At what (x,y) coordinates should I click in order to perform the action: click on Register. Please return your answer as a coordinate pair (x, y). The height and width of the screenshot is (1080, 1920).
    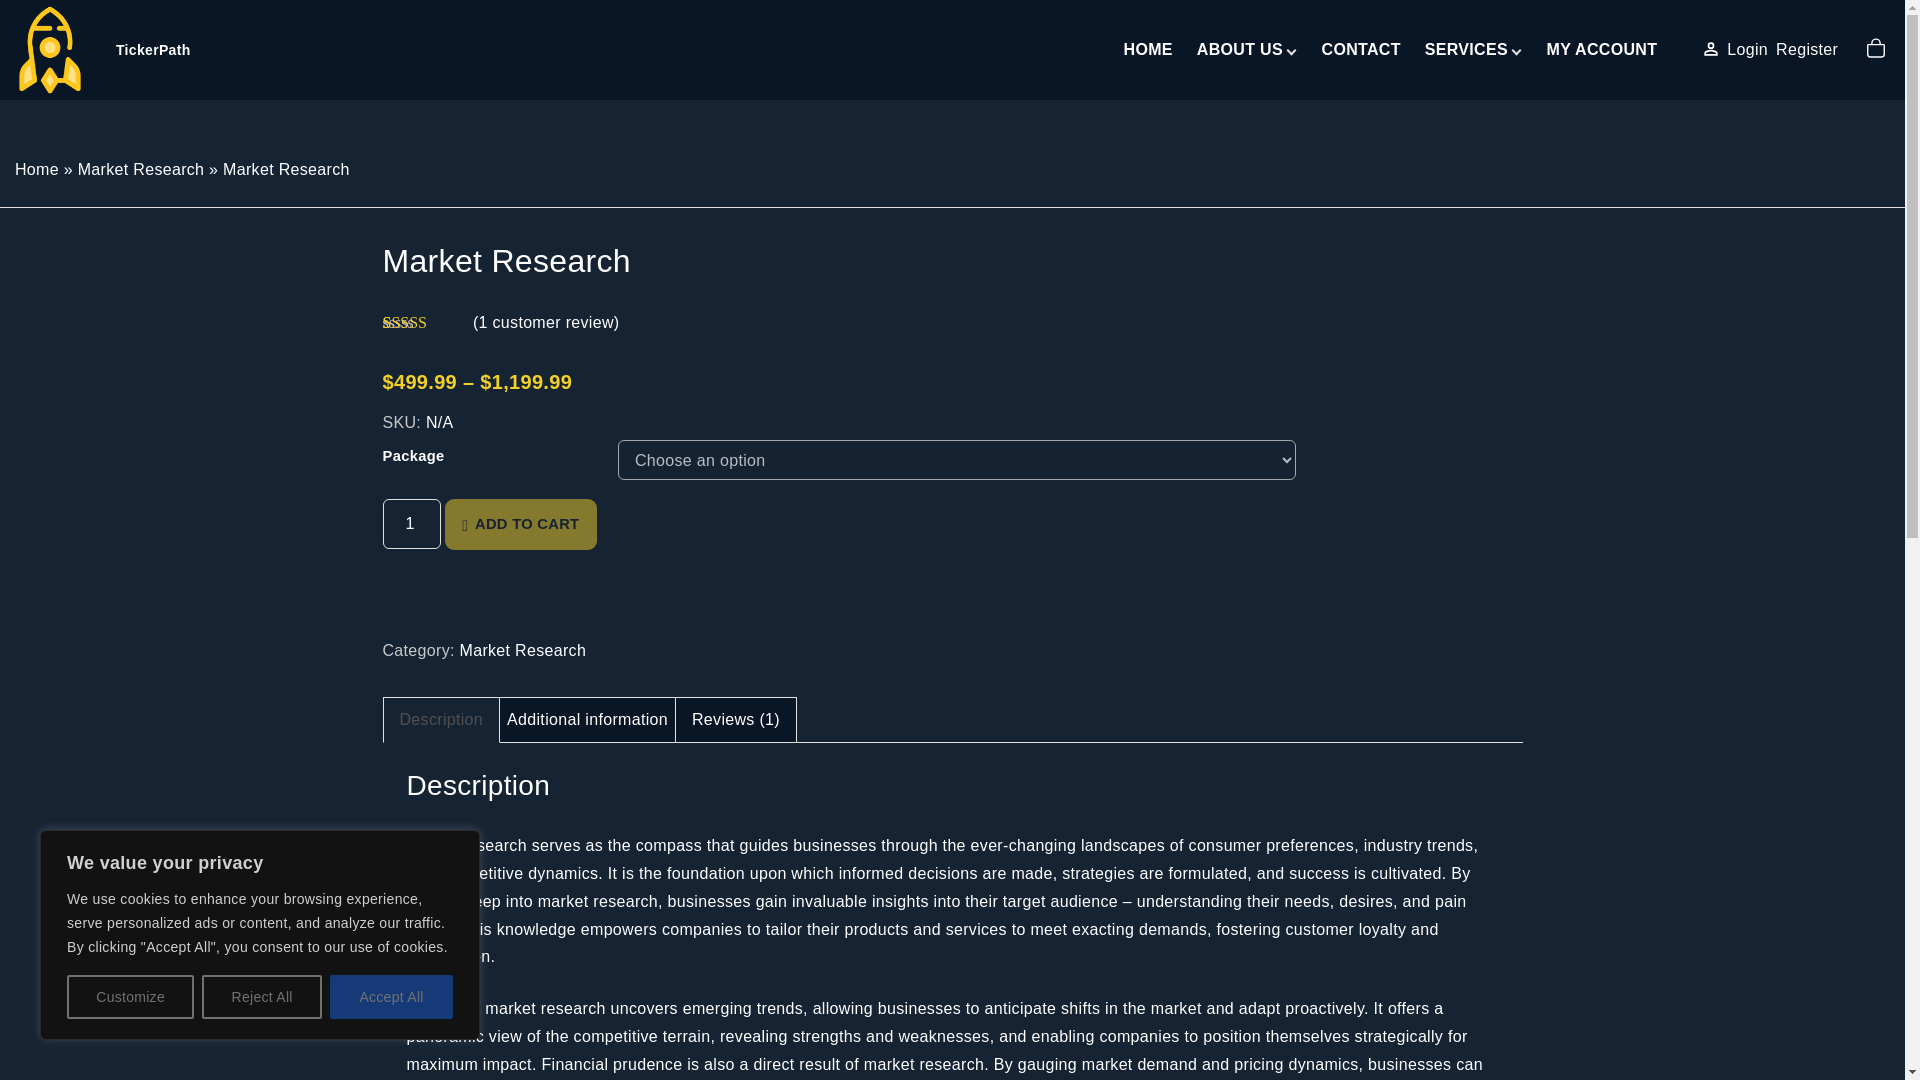
    Looking at the image, I should click on (1806, 49).